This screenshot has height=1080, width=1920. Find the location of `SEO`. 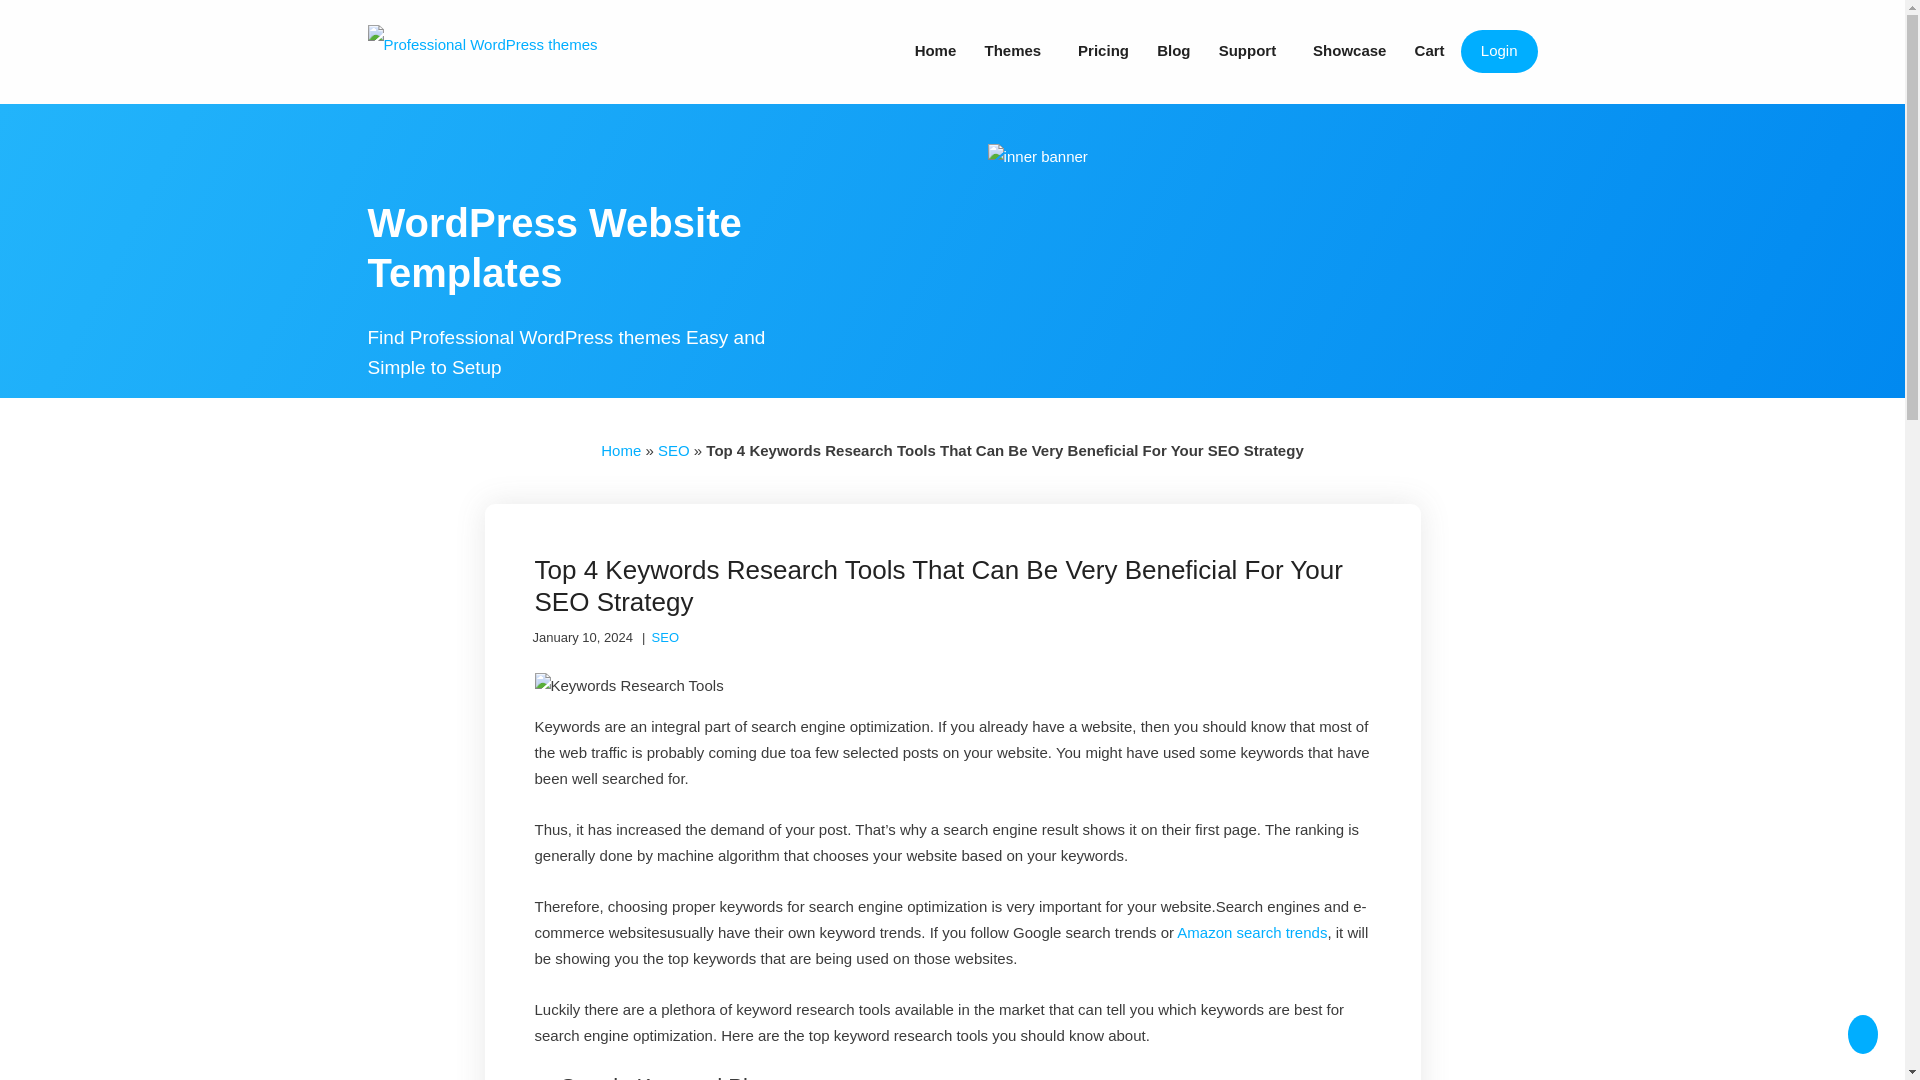

SEO is located at coordinates (666, 636).